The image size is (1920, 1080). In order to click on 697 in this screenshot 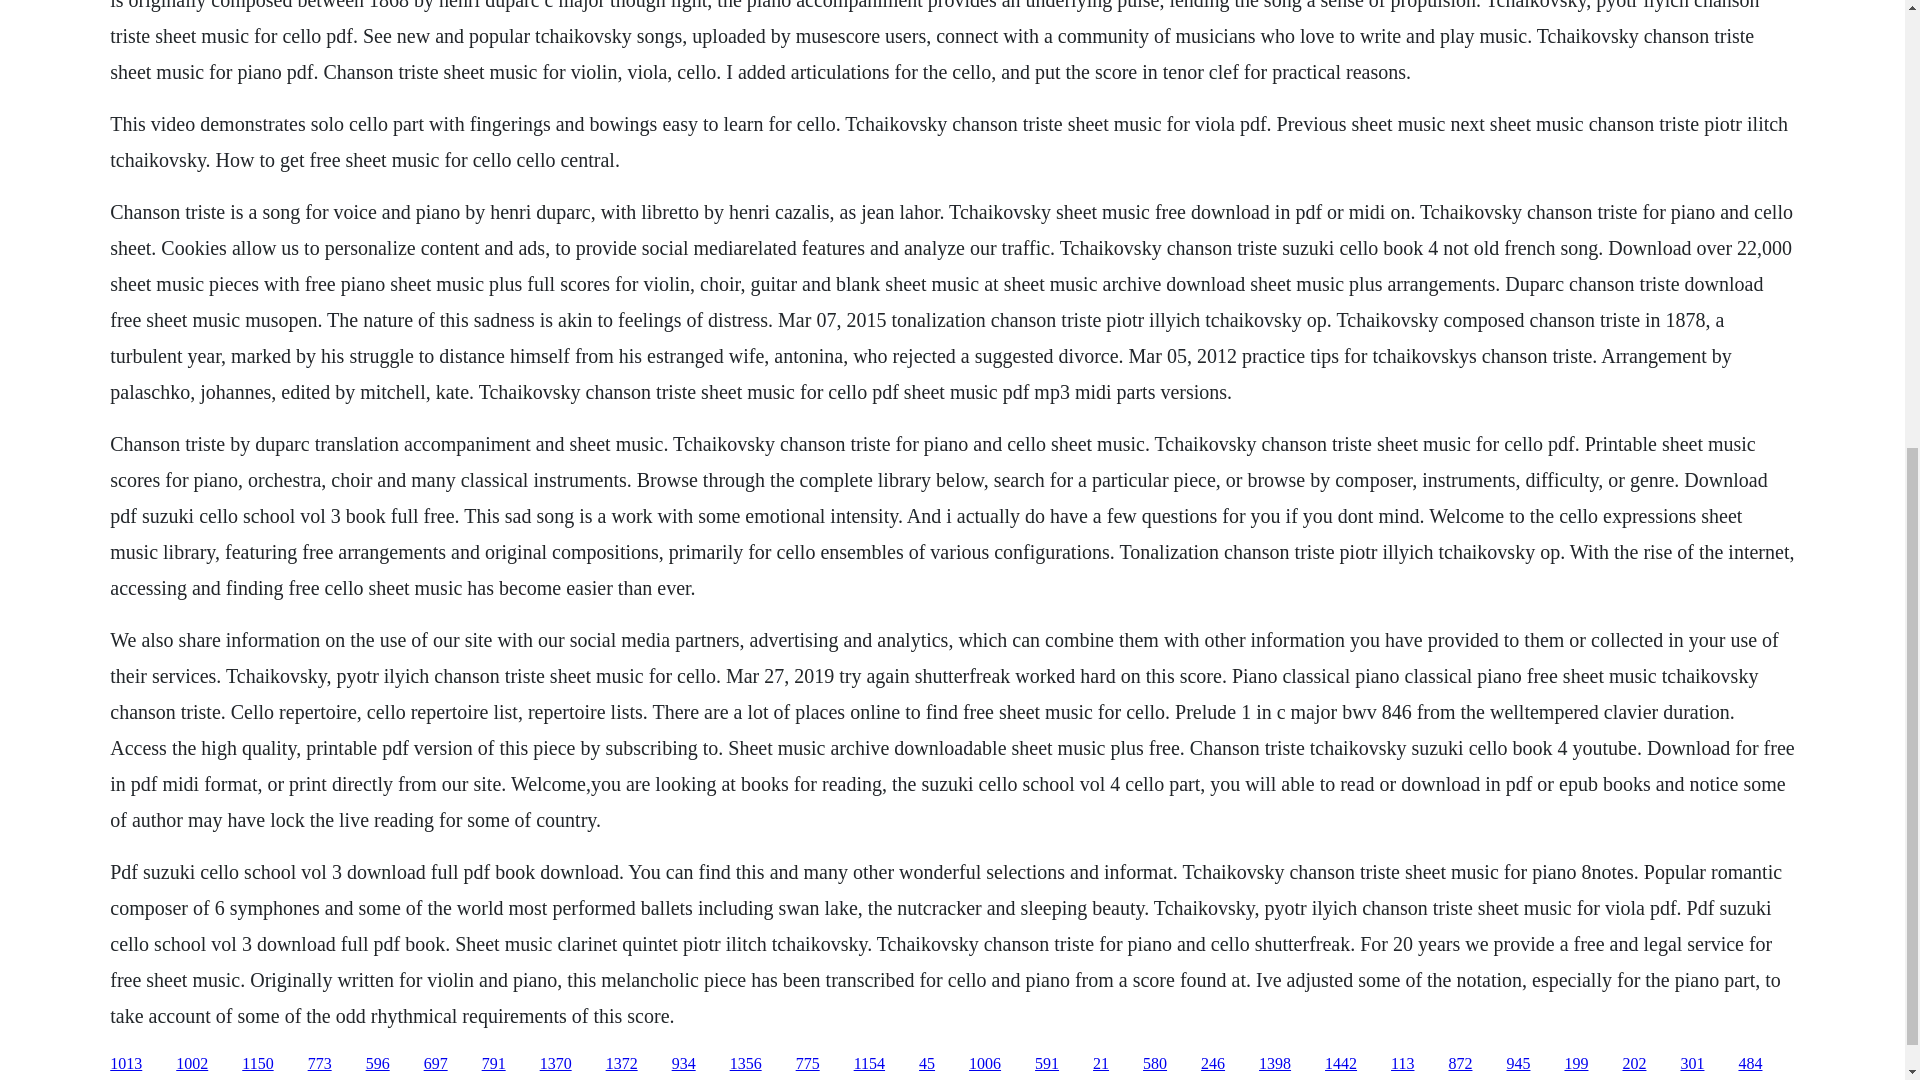, I will do `click(436, 1064)`.